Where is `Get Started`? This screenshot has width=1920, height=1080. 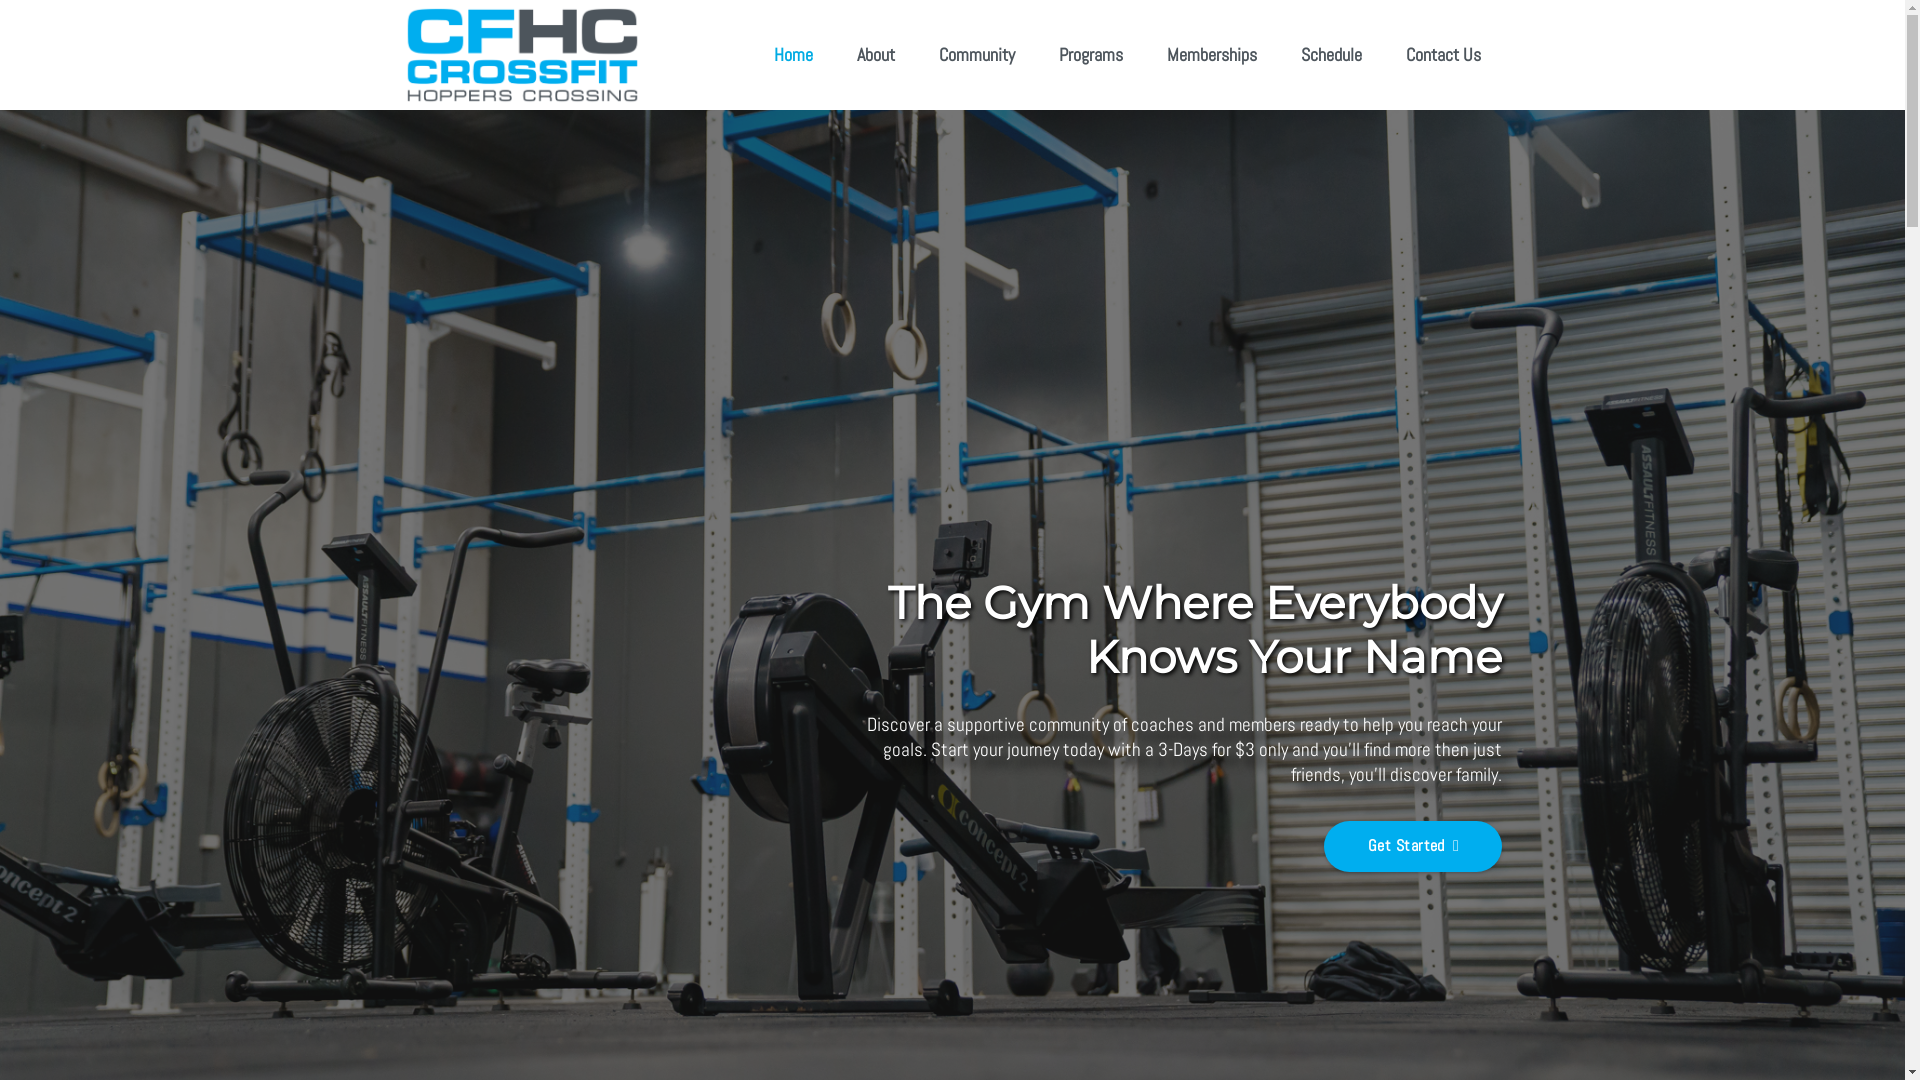 Get Started is located at coordinates (1413, 846).